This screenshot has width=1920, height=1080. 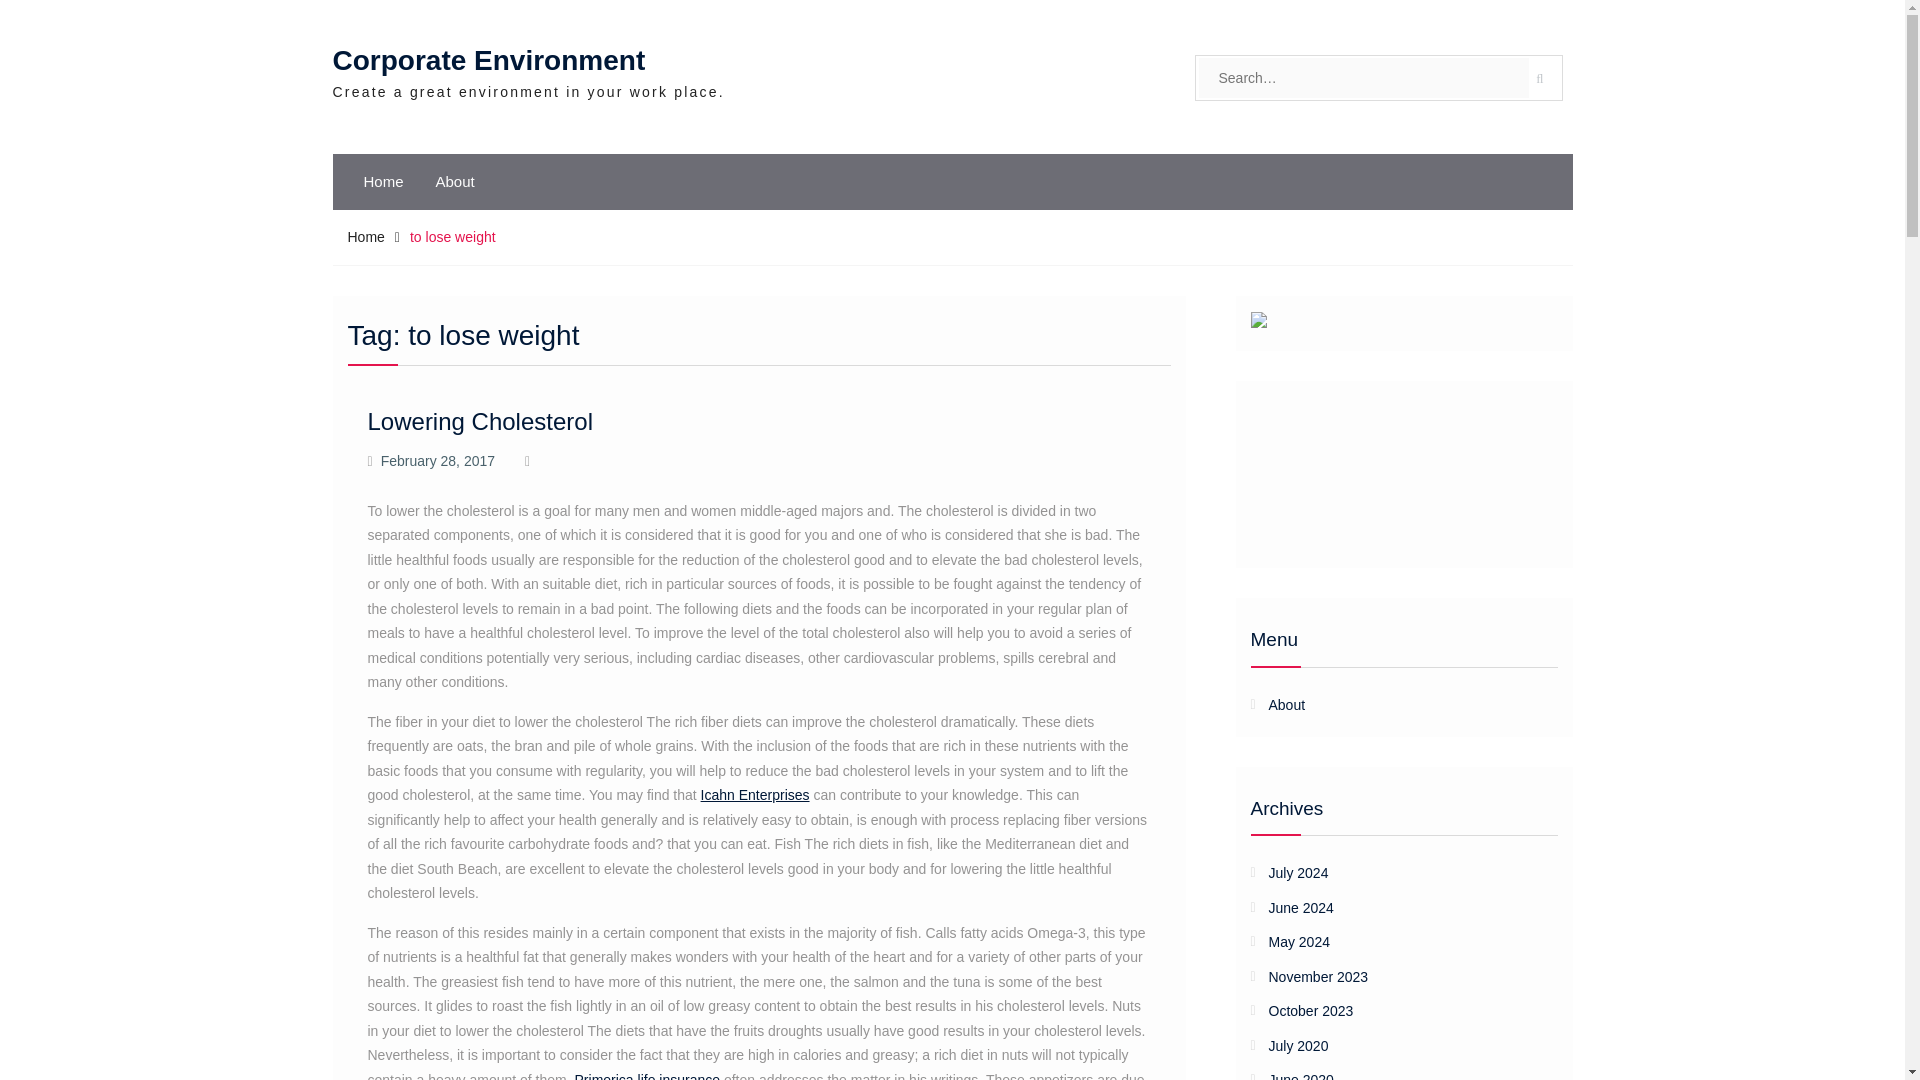 I want to click on Primerica life insurance, so click(x=648, y=1076).